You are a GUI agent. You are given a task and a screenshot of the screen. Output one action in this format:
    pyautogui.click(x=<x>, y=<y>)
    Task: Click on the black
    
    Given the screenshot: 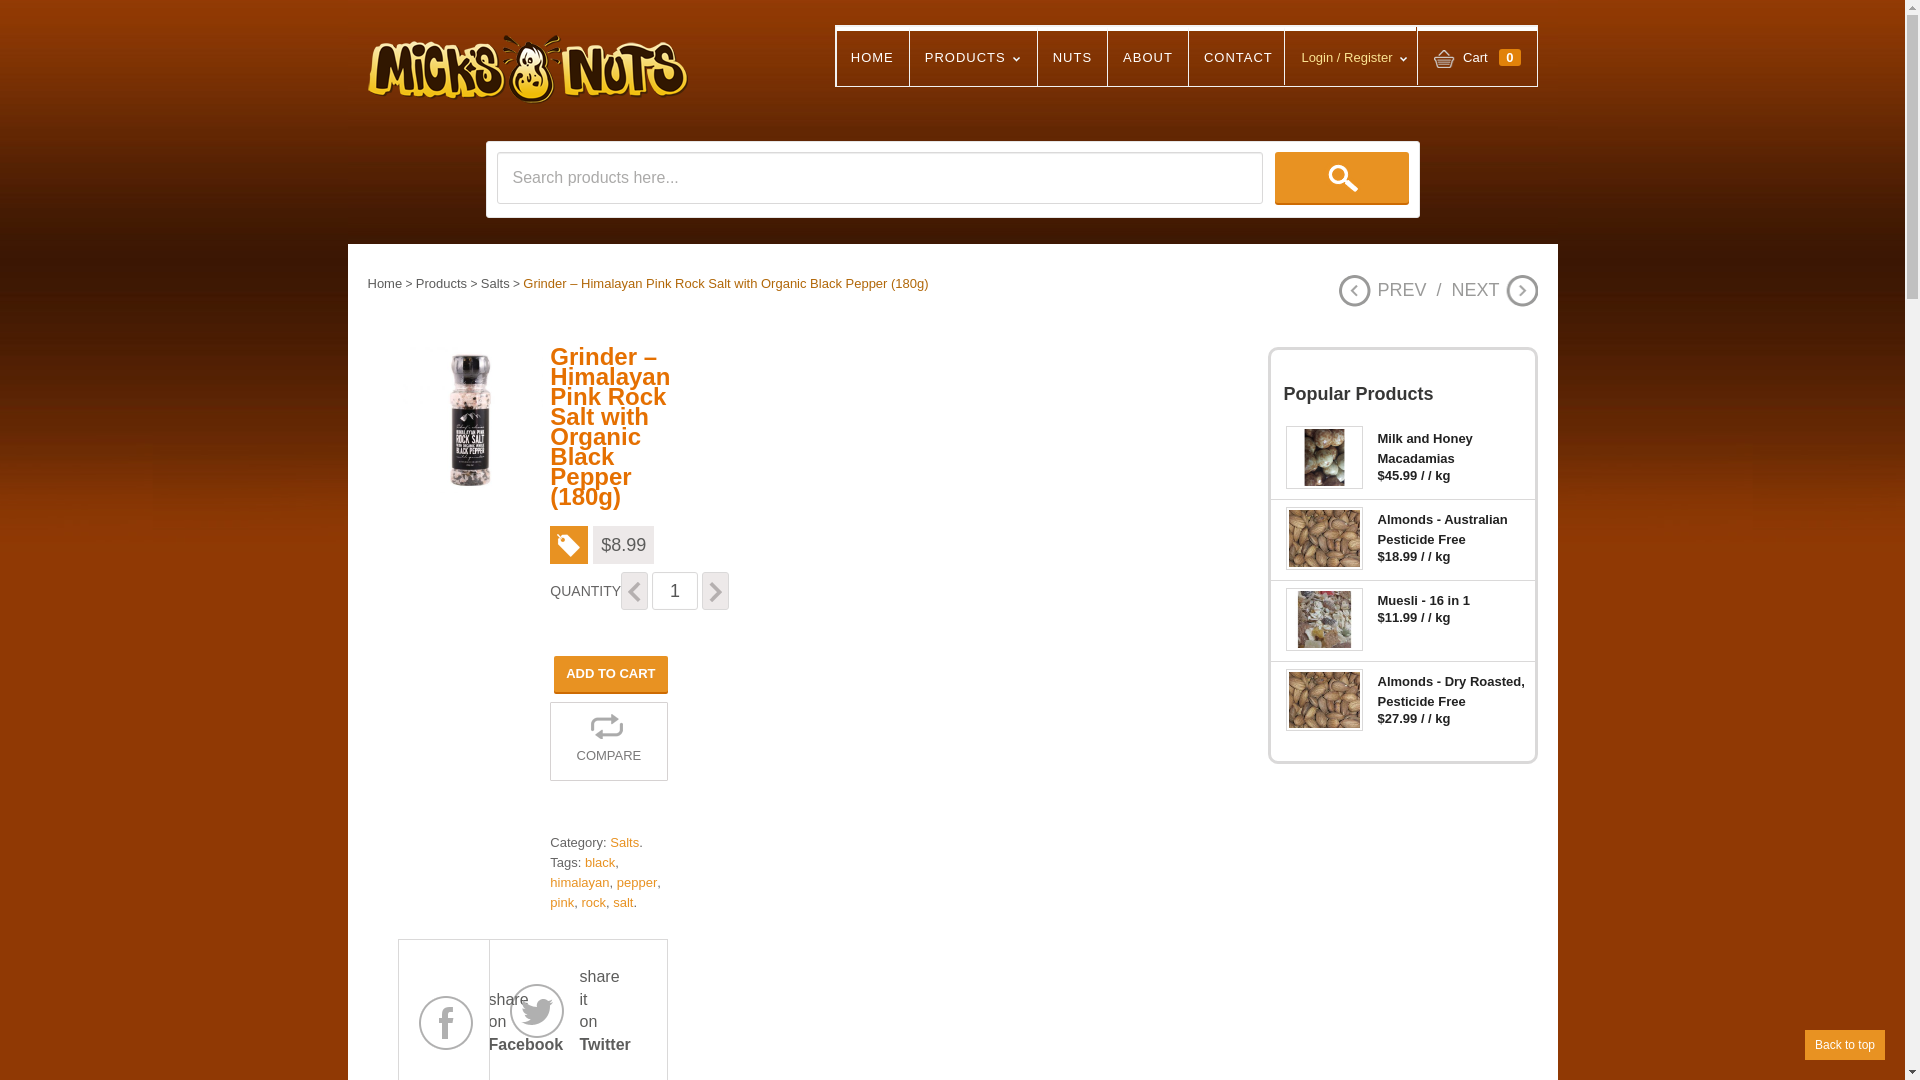 What is the action you would take?
    pyautogui.click(x=600, y=862)
    